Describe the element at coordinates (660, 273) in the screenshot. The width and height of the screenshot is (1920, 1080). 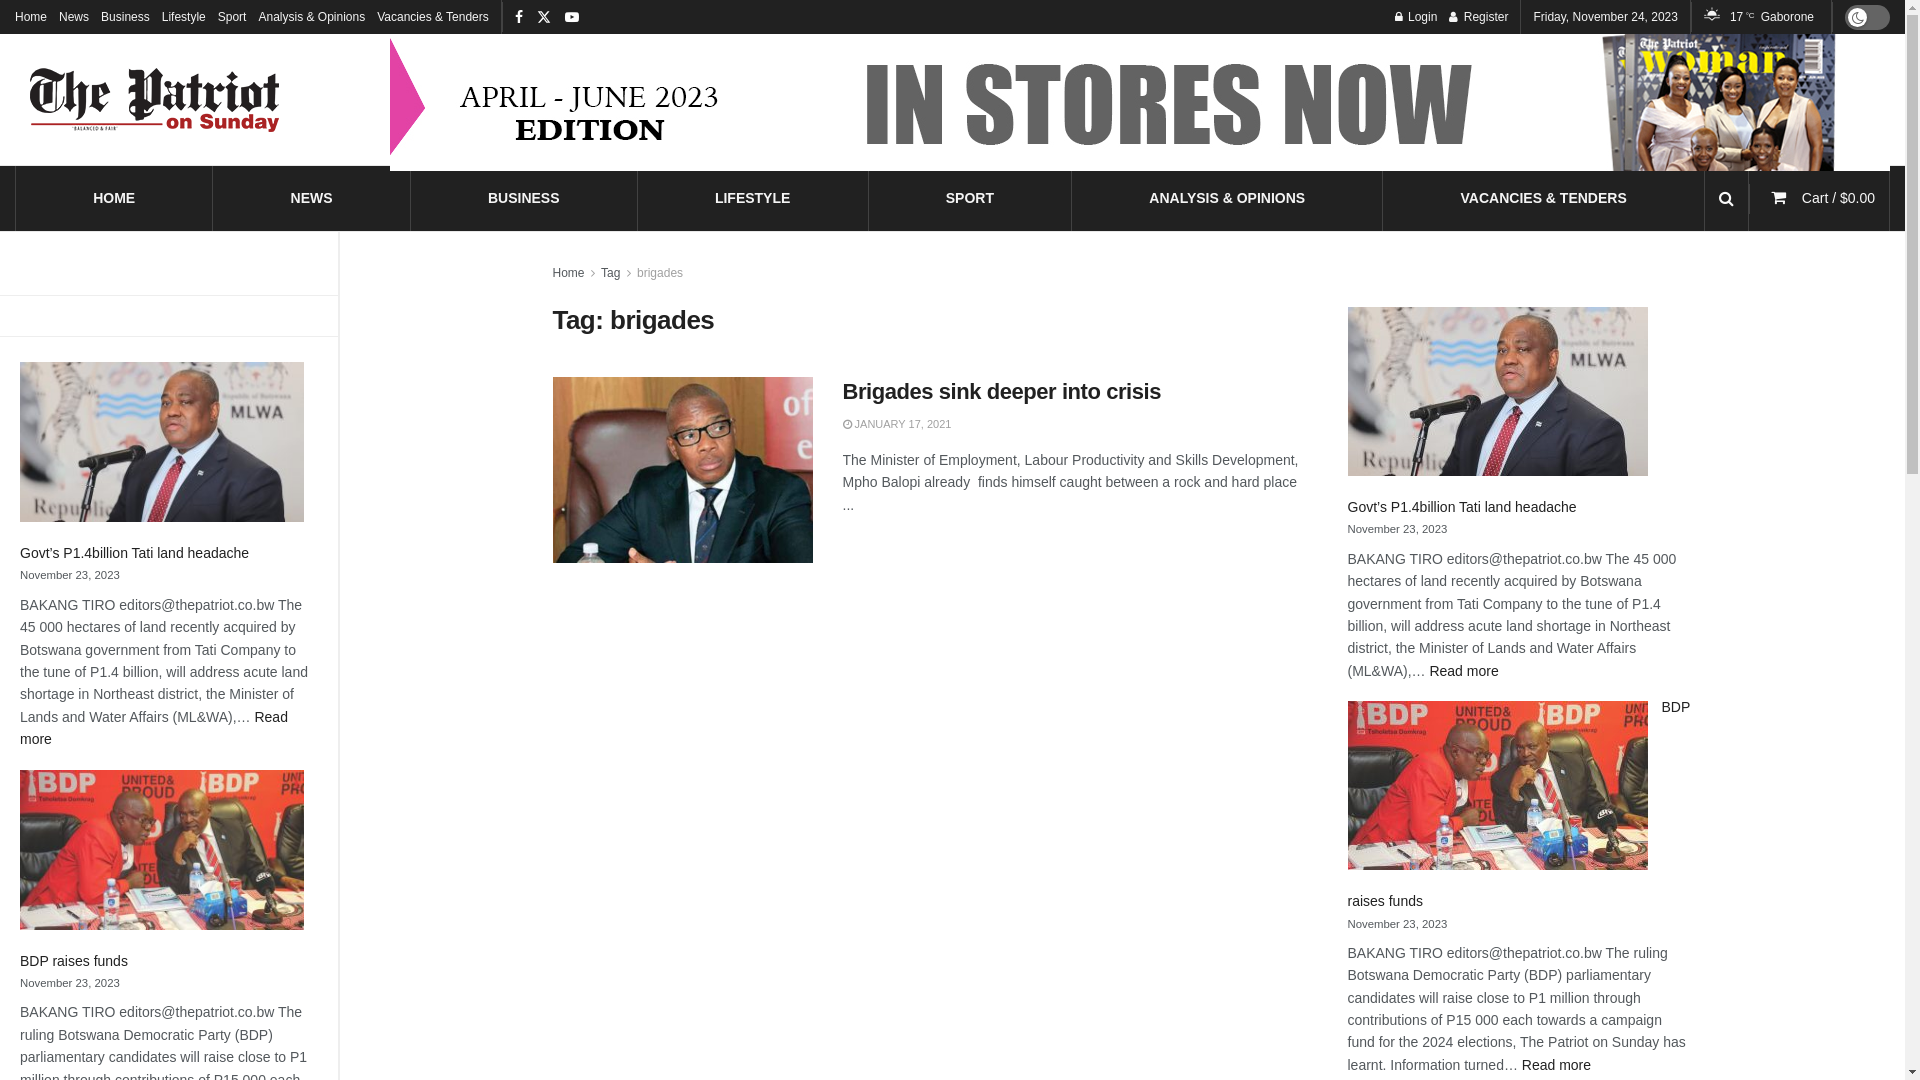
I see `brigades` at that location.